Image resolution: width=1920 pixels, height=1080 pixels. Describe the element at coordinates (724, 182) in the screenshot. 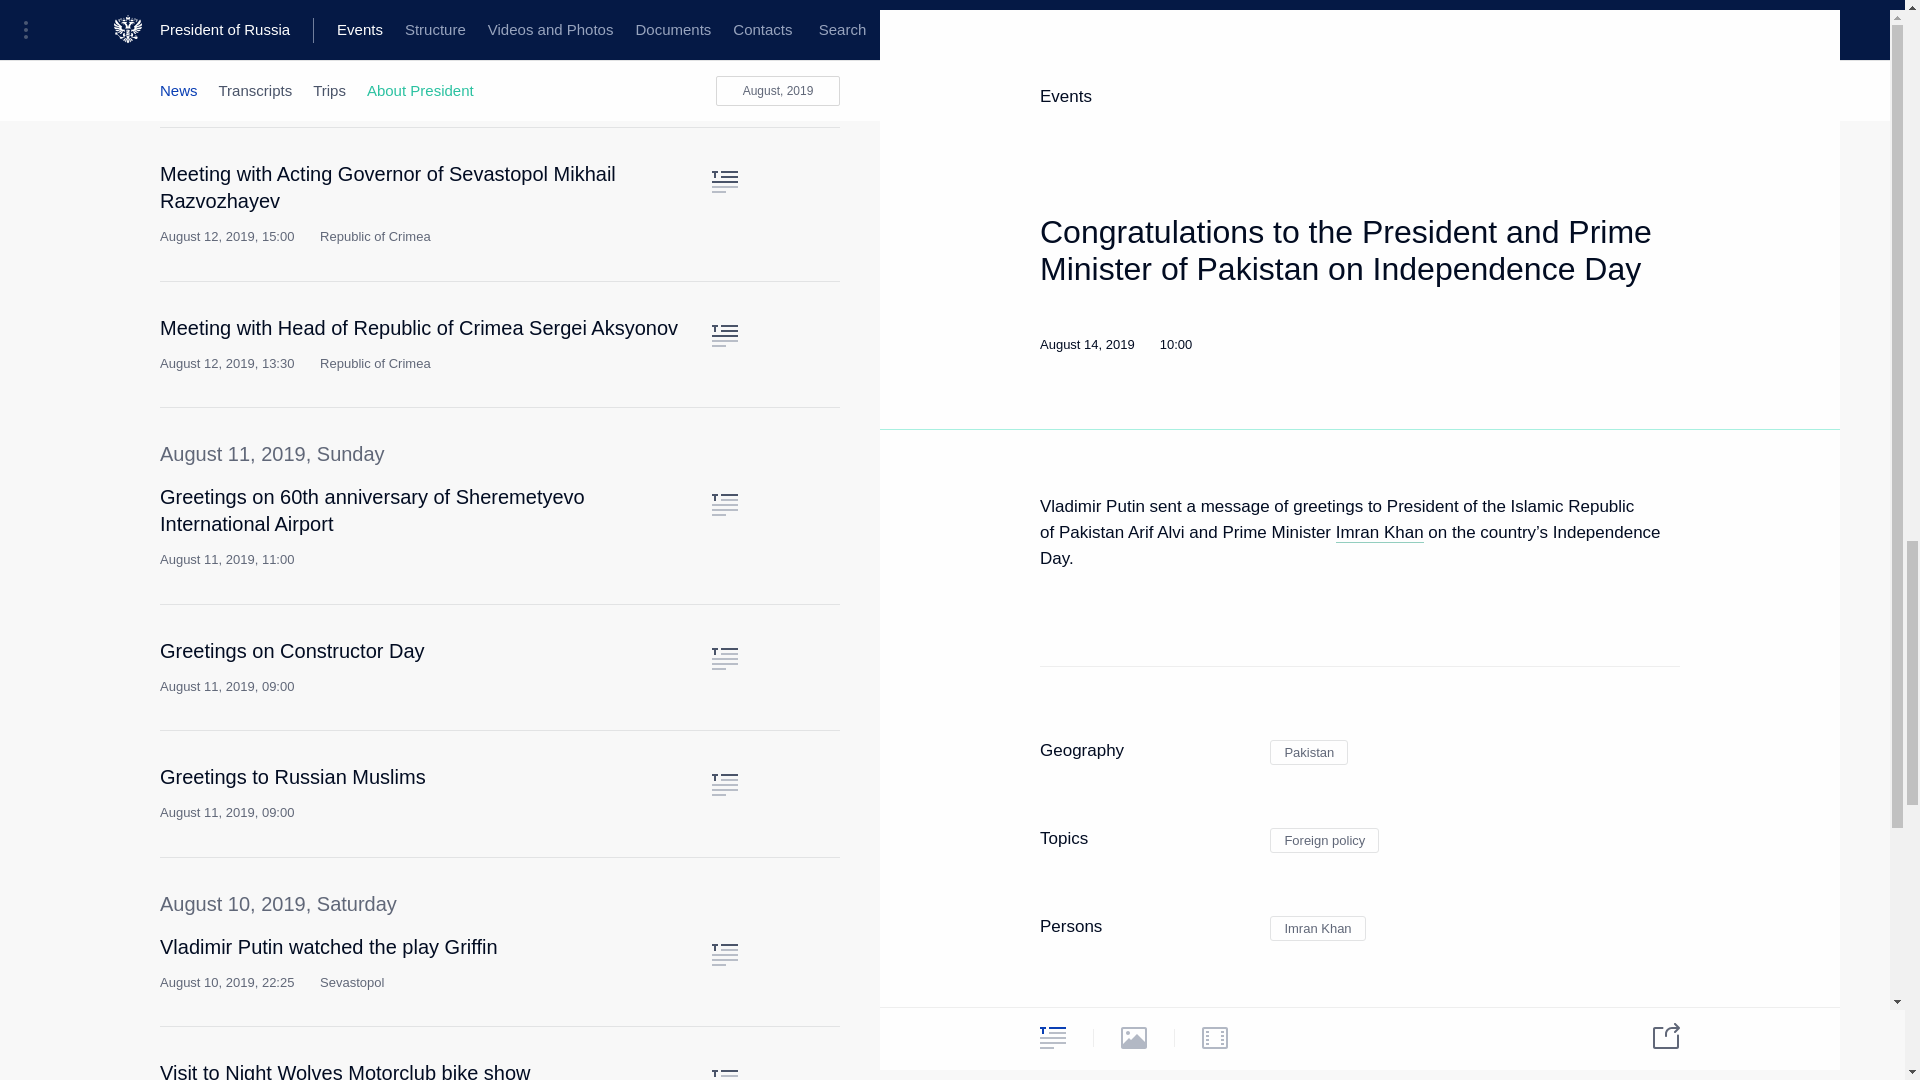

I see `Text of the article` at that location.